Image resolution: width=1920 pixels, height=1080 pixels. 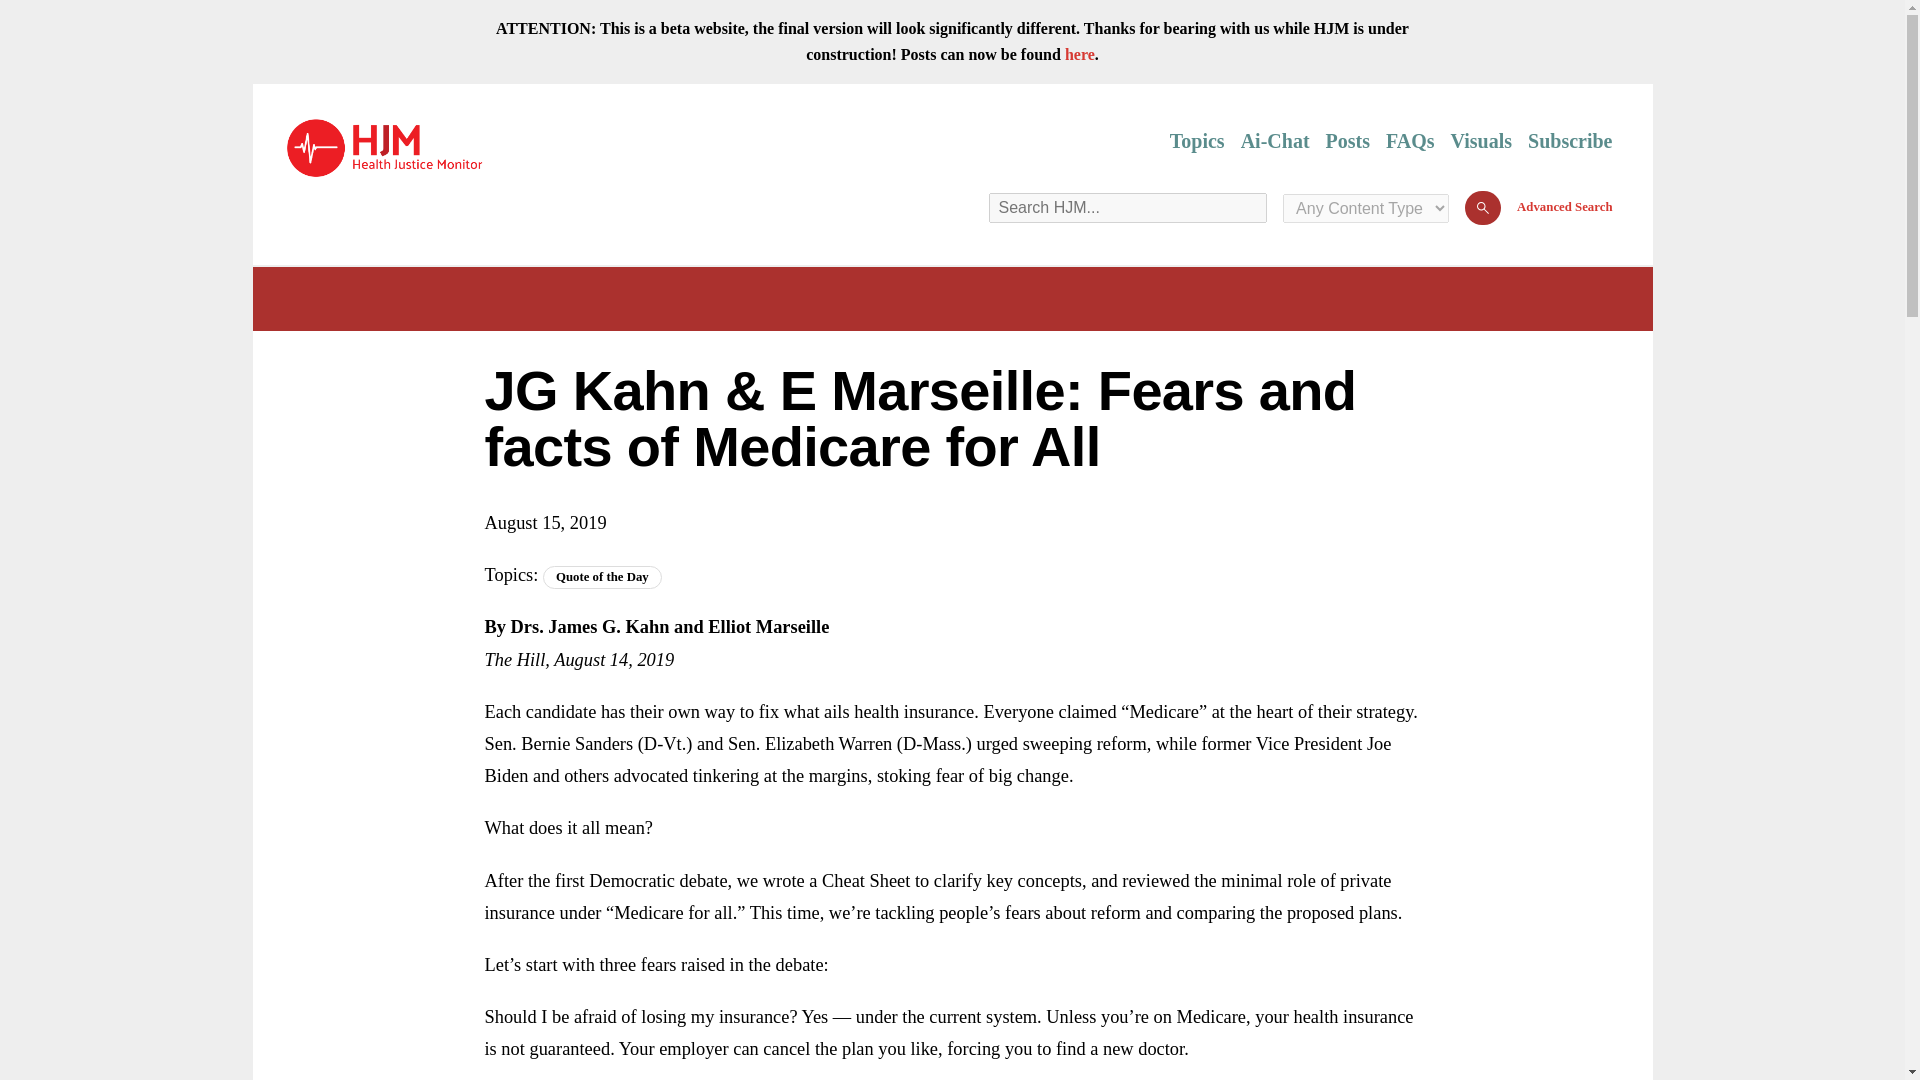 What do you see at coordinates (602, 576) in the screenshot?
I see `Quote of the Day` at bounding box center [602, 576].